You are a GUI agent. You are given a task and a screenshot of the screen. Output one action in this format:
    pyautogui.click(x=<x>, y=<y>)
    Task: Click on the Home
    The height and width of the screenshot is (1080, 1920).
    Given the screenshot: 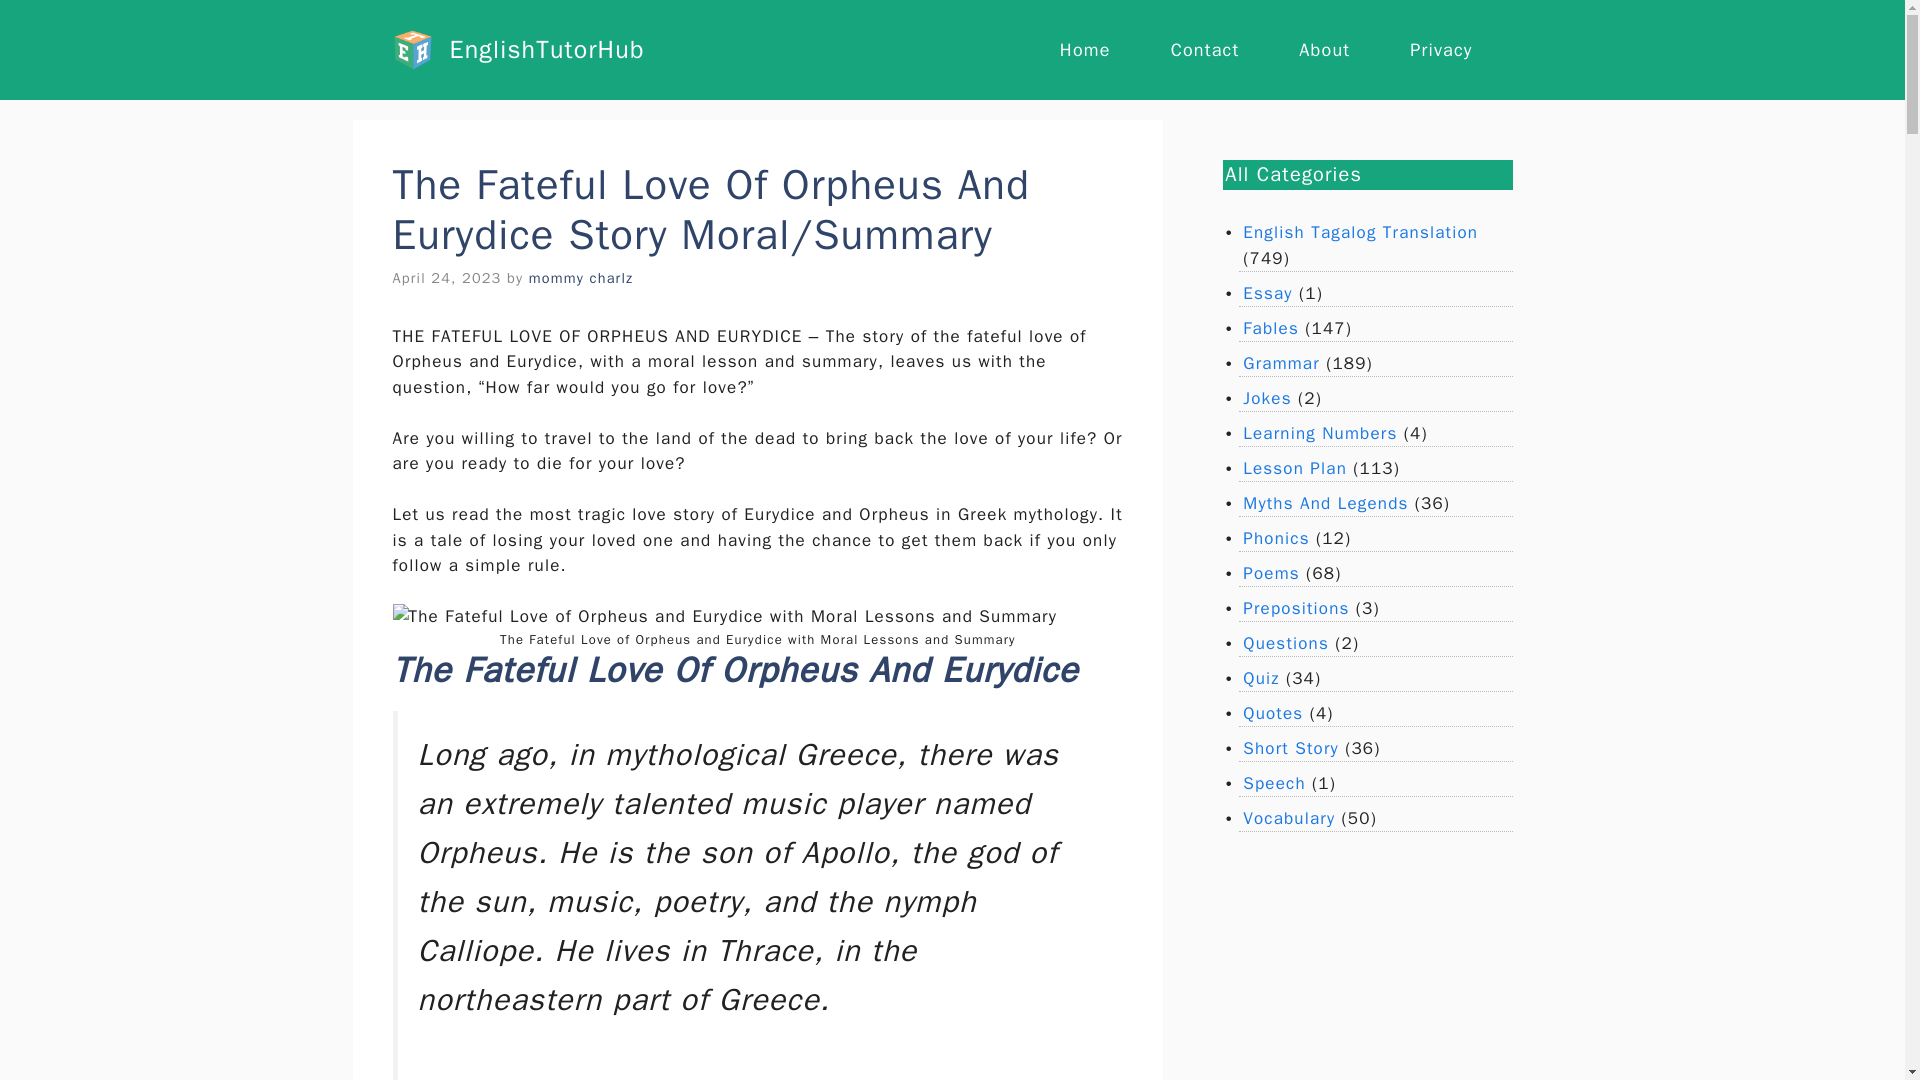 What is the action you would take?
    pyautogui.click(x=1085, y=50)
    